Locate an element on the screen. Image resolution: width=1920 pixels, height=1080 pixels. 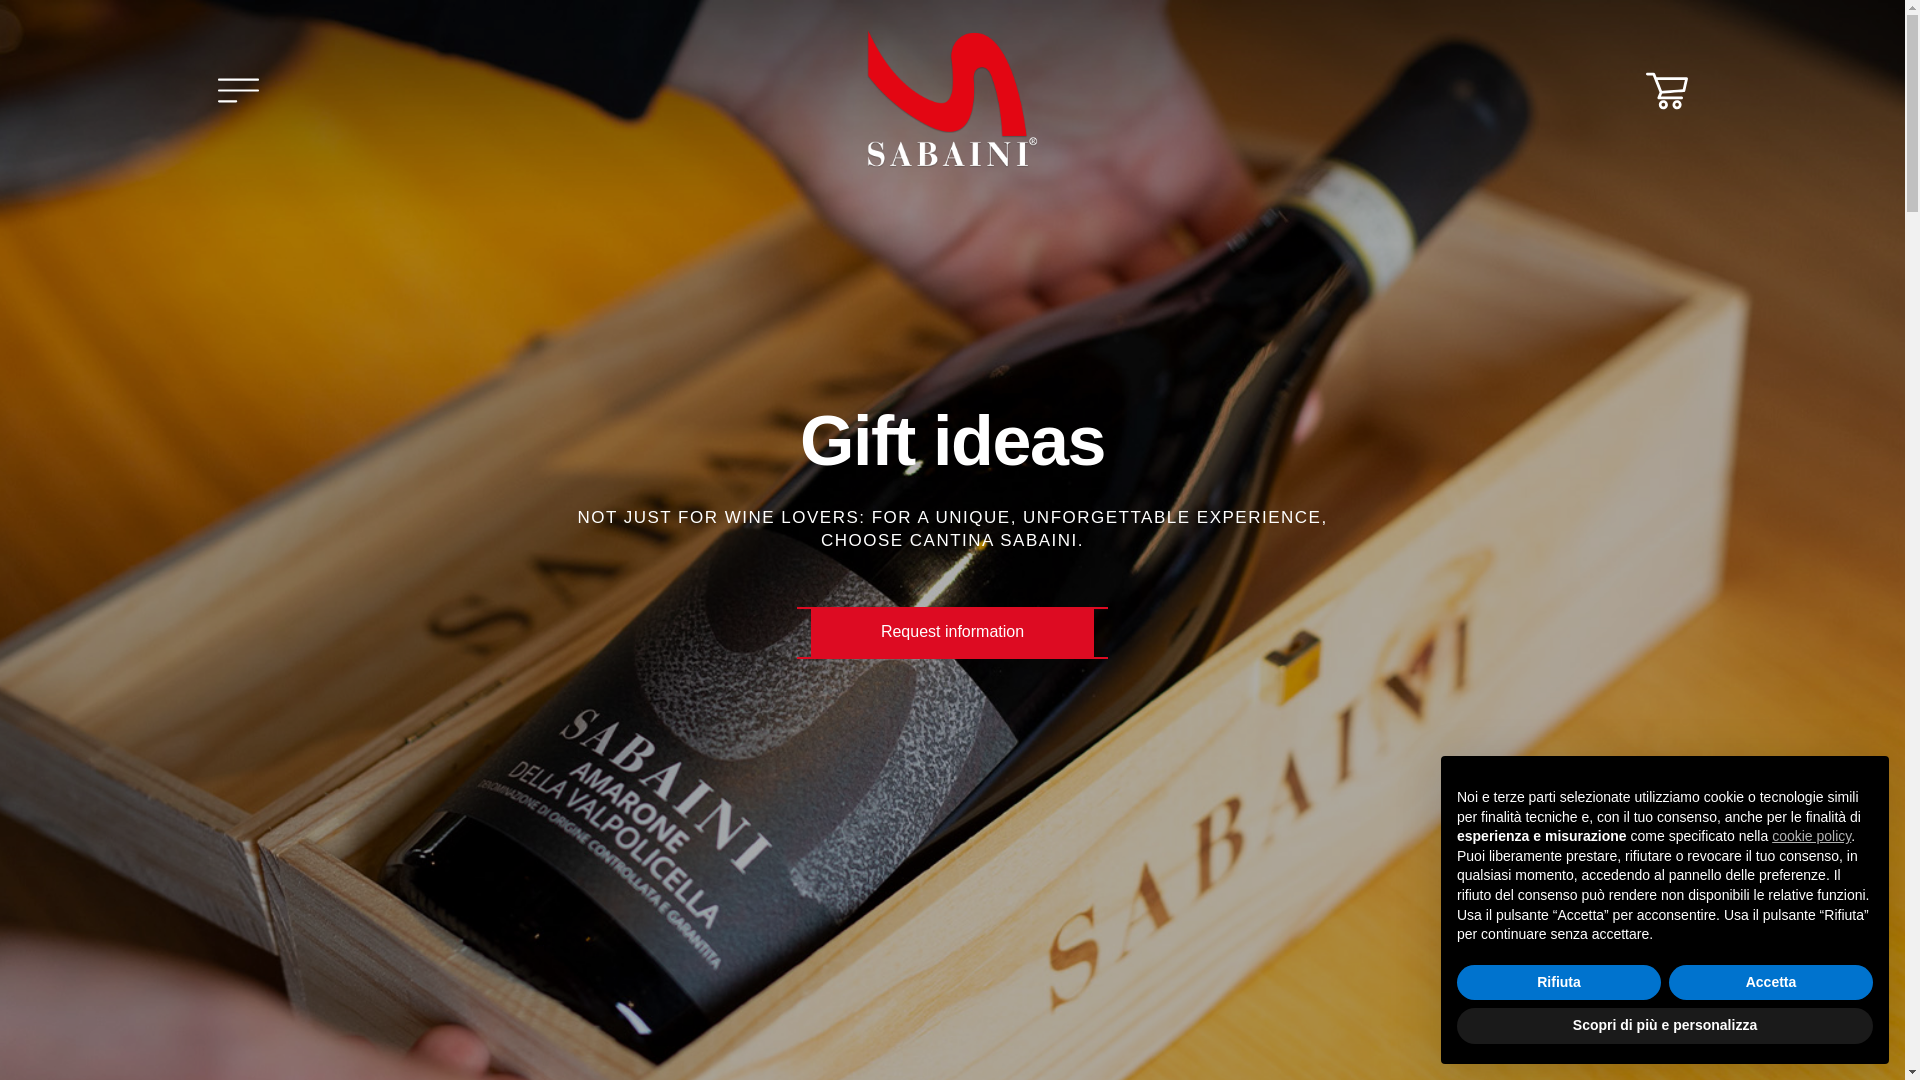
Request information is located at coordinates (952, 632).